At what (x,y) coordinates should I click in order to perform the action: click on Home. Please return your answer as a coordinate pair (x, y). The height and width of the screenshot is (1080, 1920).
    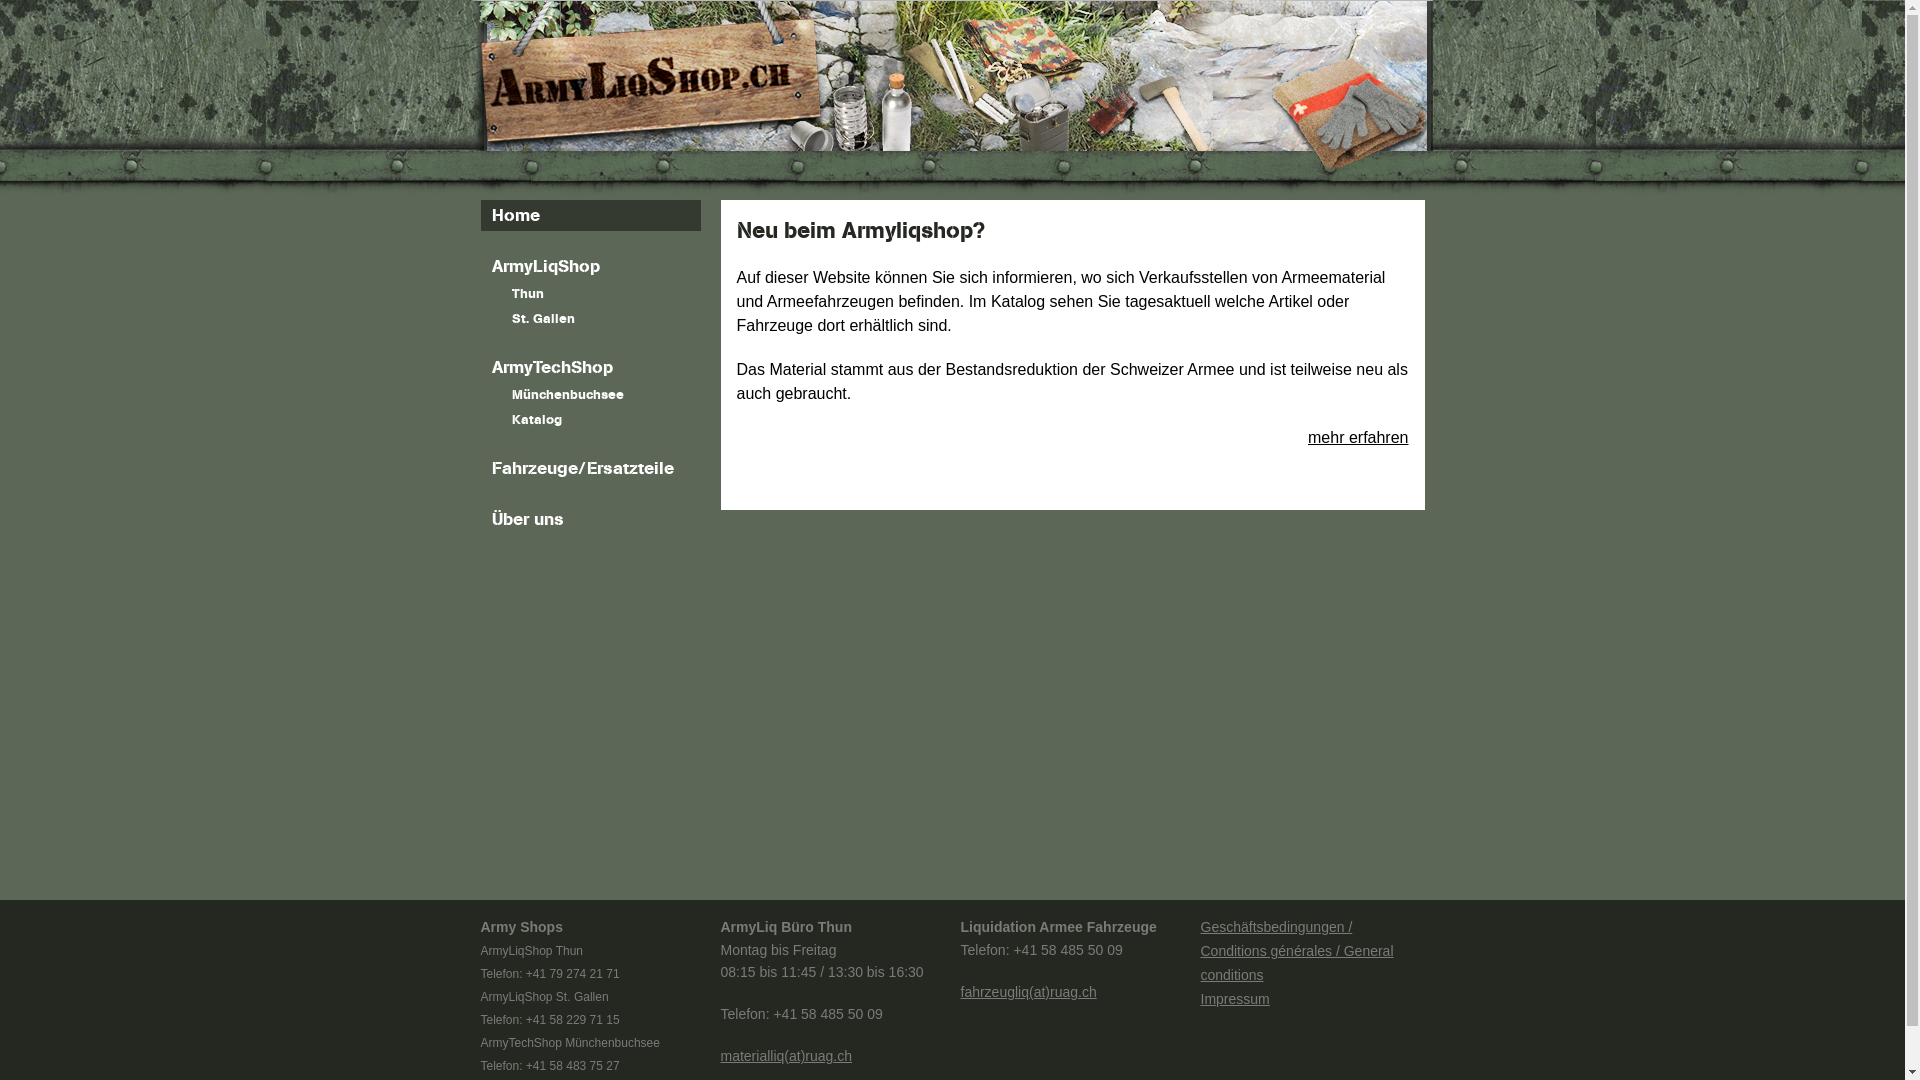
    Looking at the image, I should click on (590, 216).